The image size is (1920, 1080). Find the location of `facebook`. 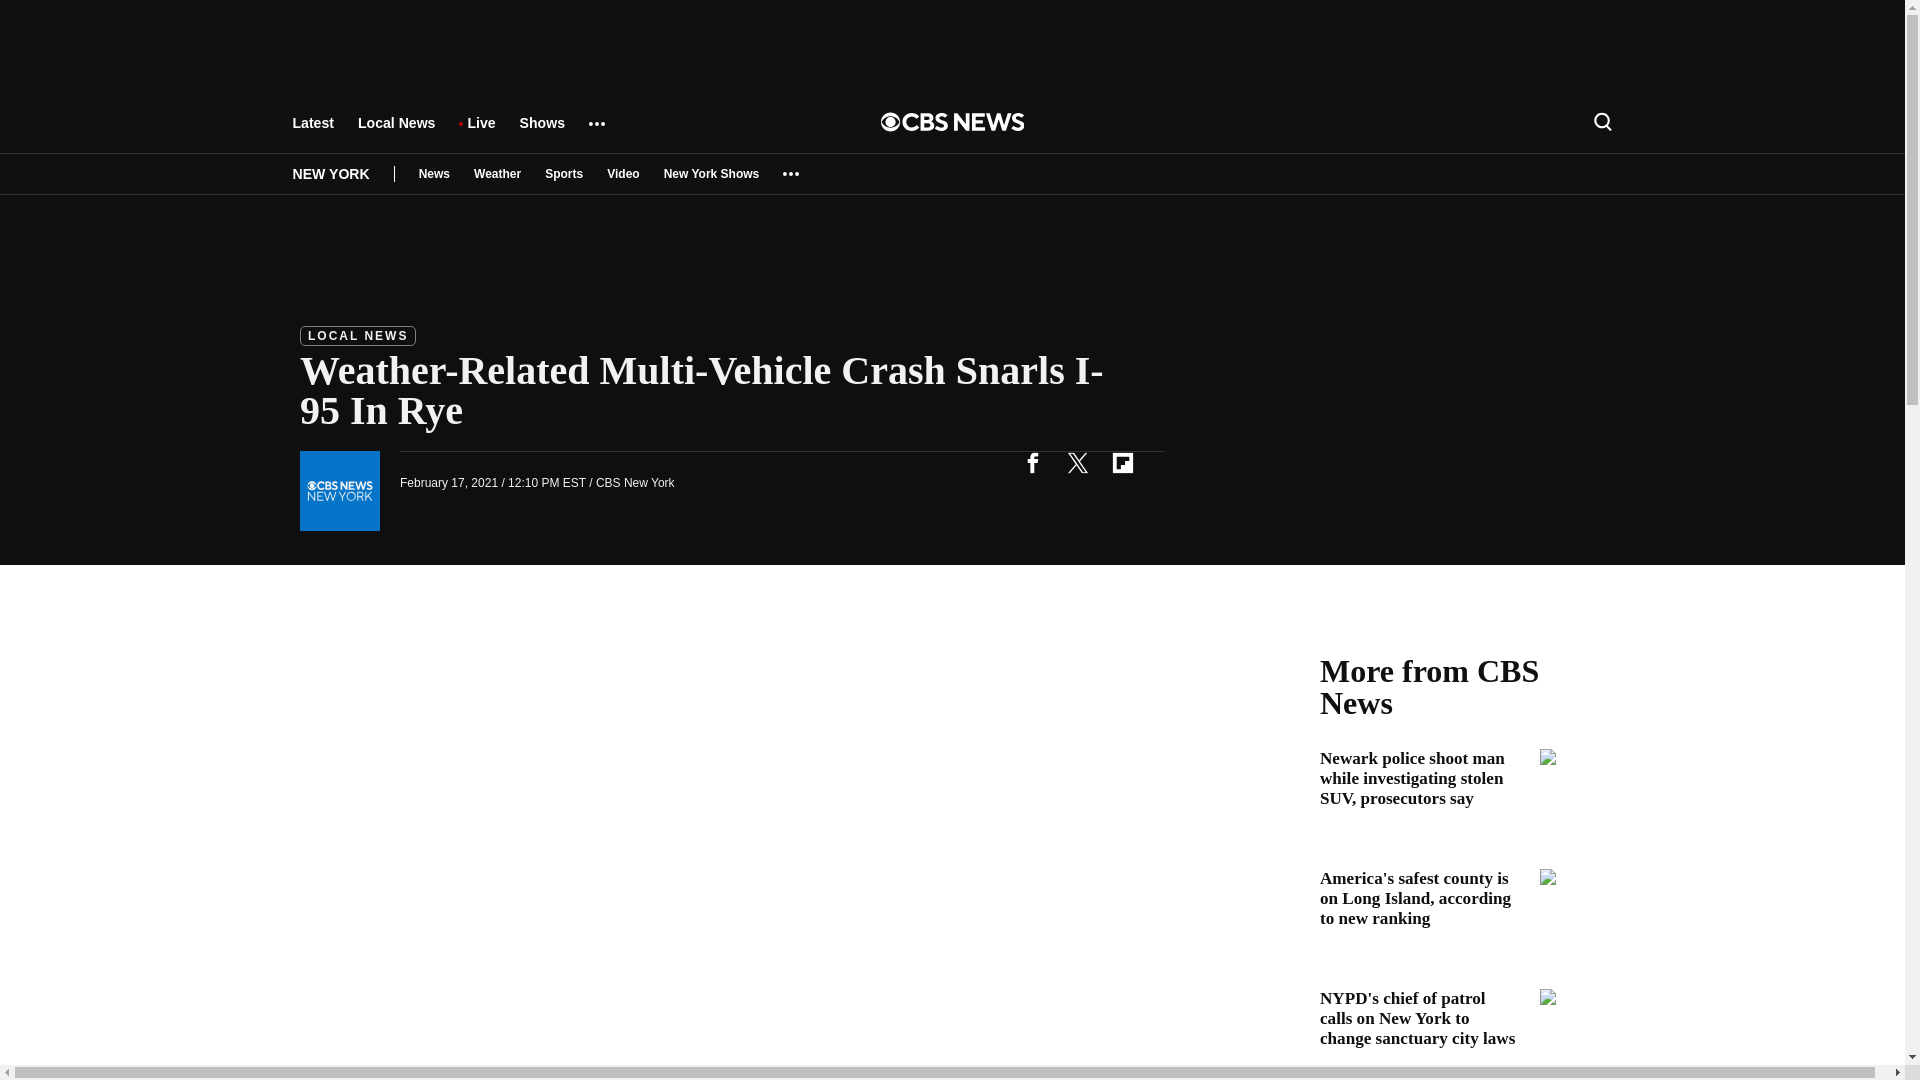

facebook is located at coordinates (1032, 462).